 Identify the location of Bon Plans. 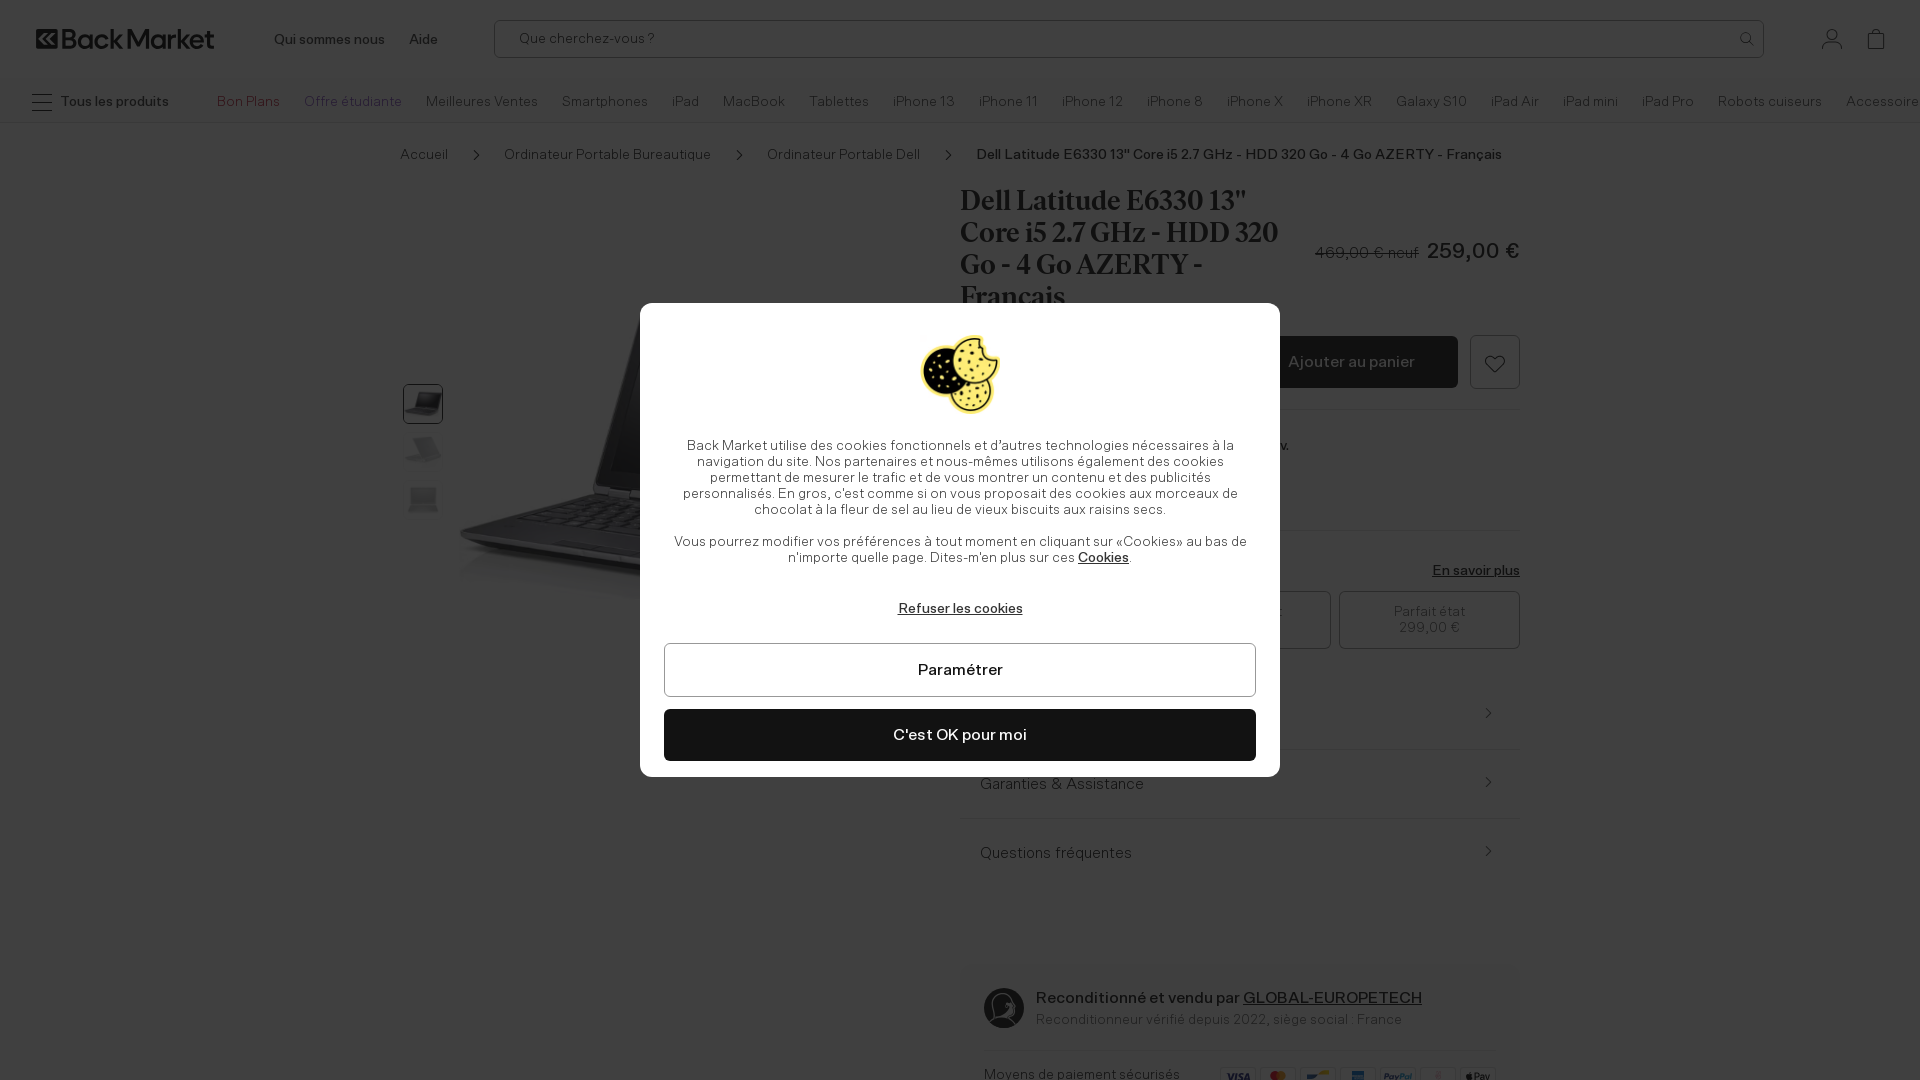
(248, 102).